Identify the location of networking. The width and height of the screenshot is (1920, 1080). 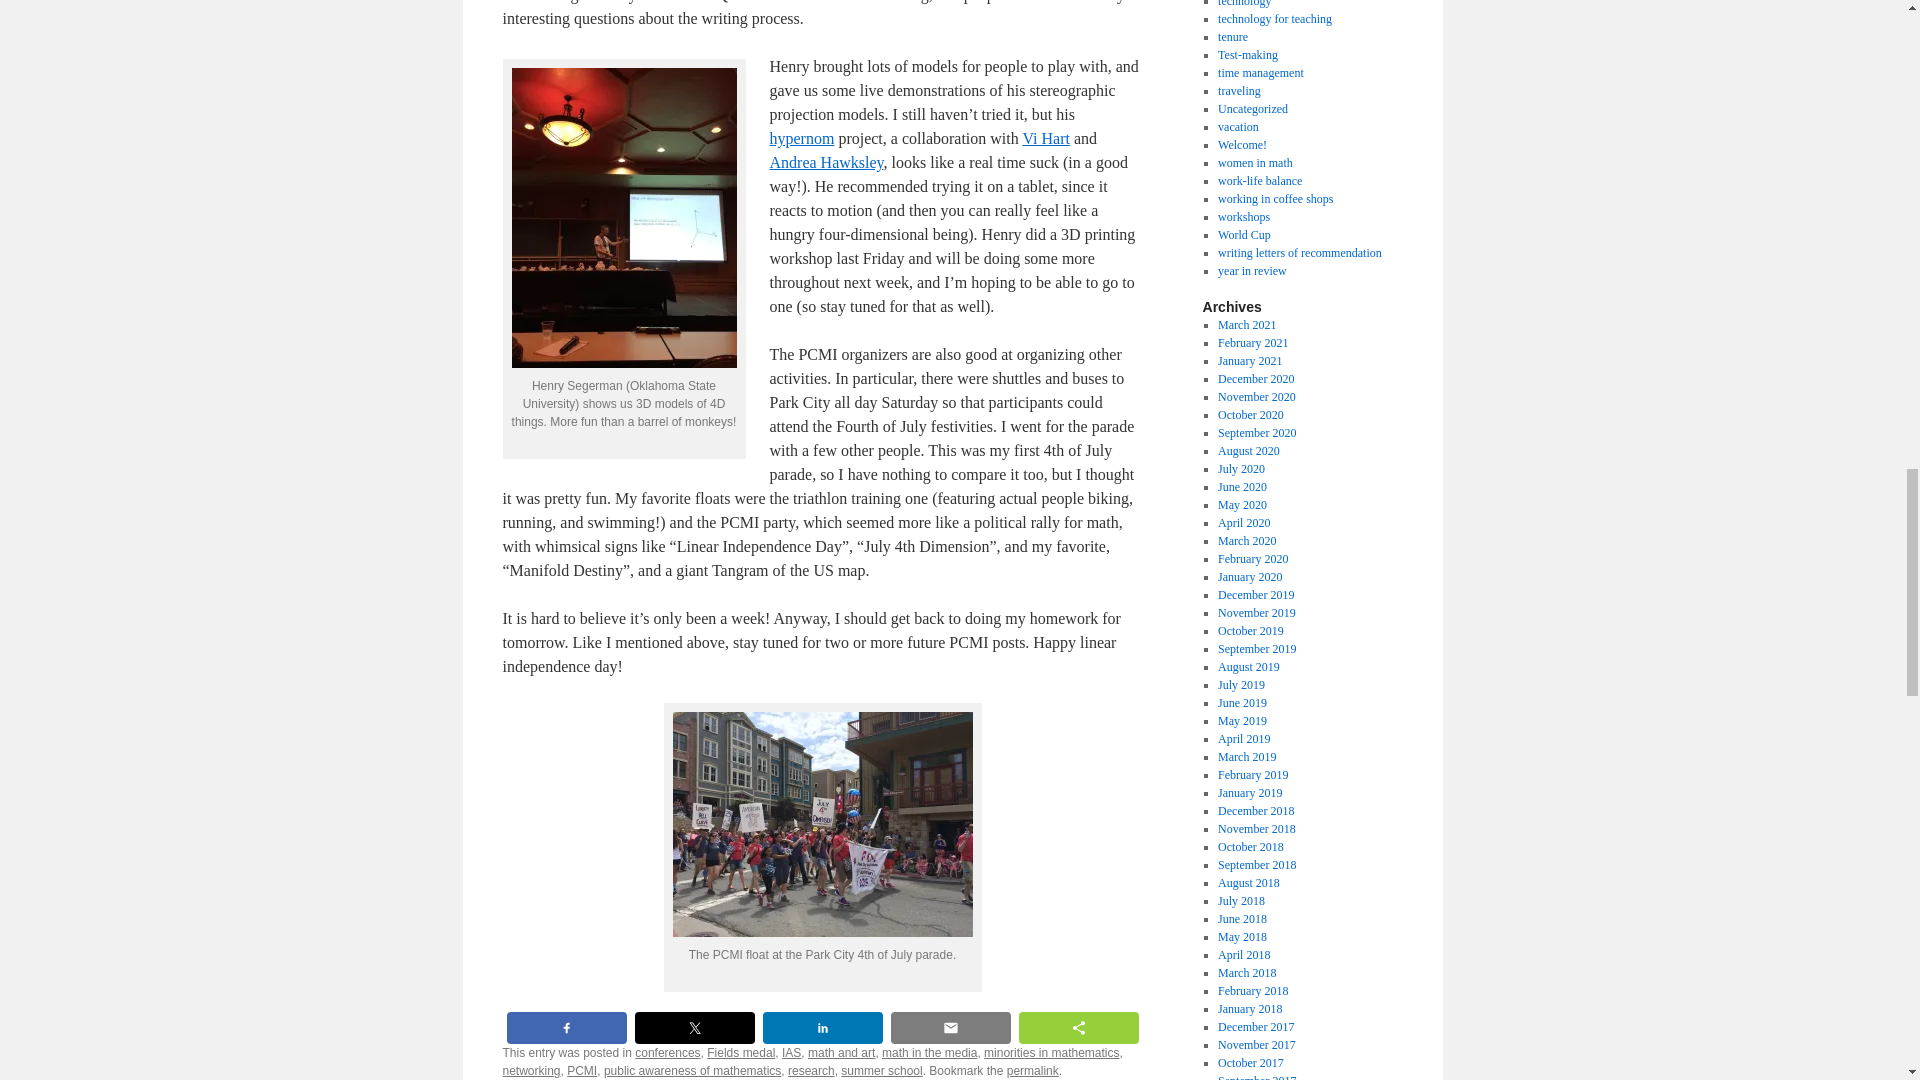
(530, 1070).